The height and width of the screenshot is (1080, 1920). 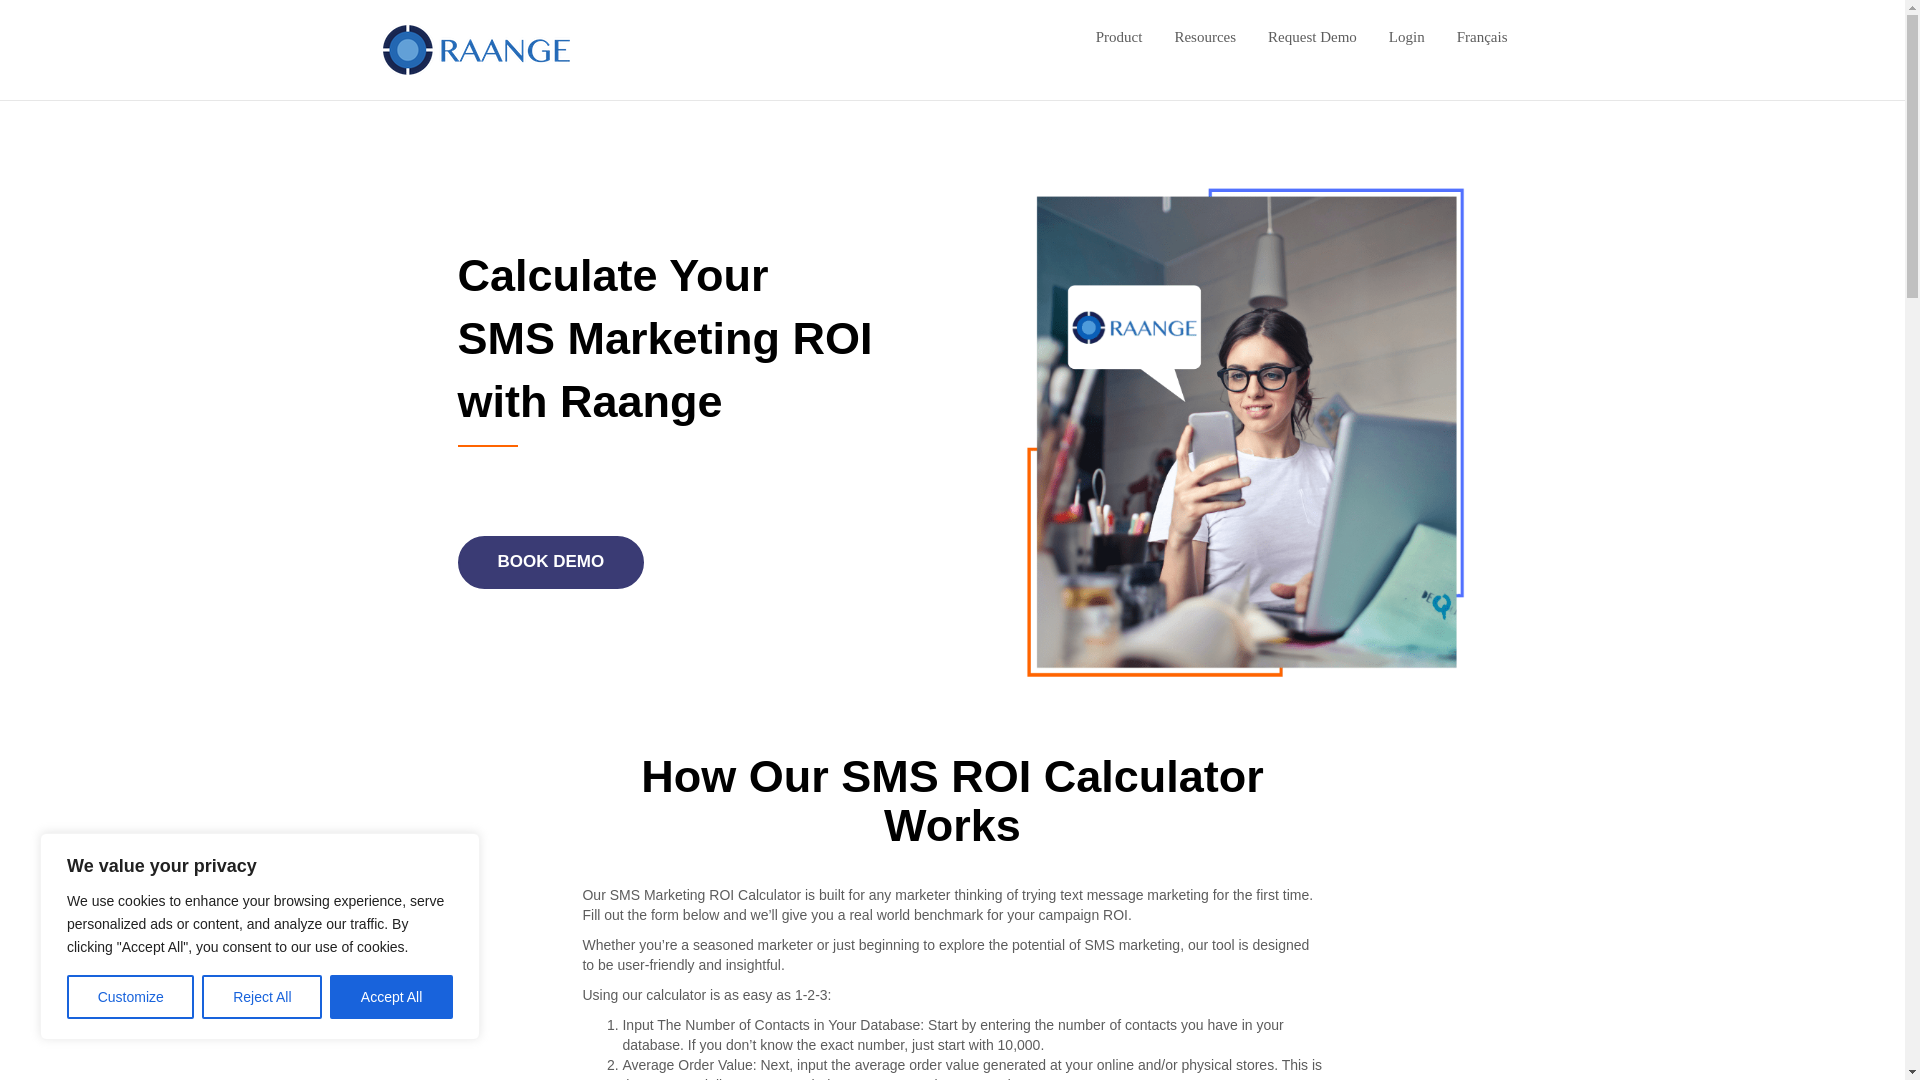 I want to click on Product, so click(x=1119, y=36).